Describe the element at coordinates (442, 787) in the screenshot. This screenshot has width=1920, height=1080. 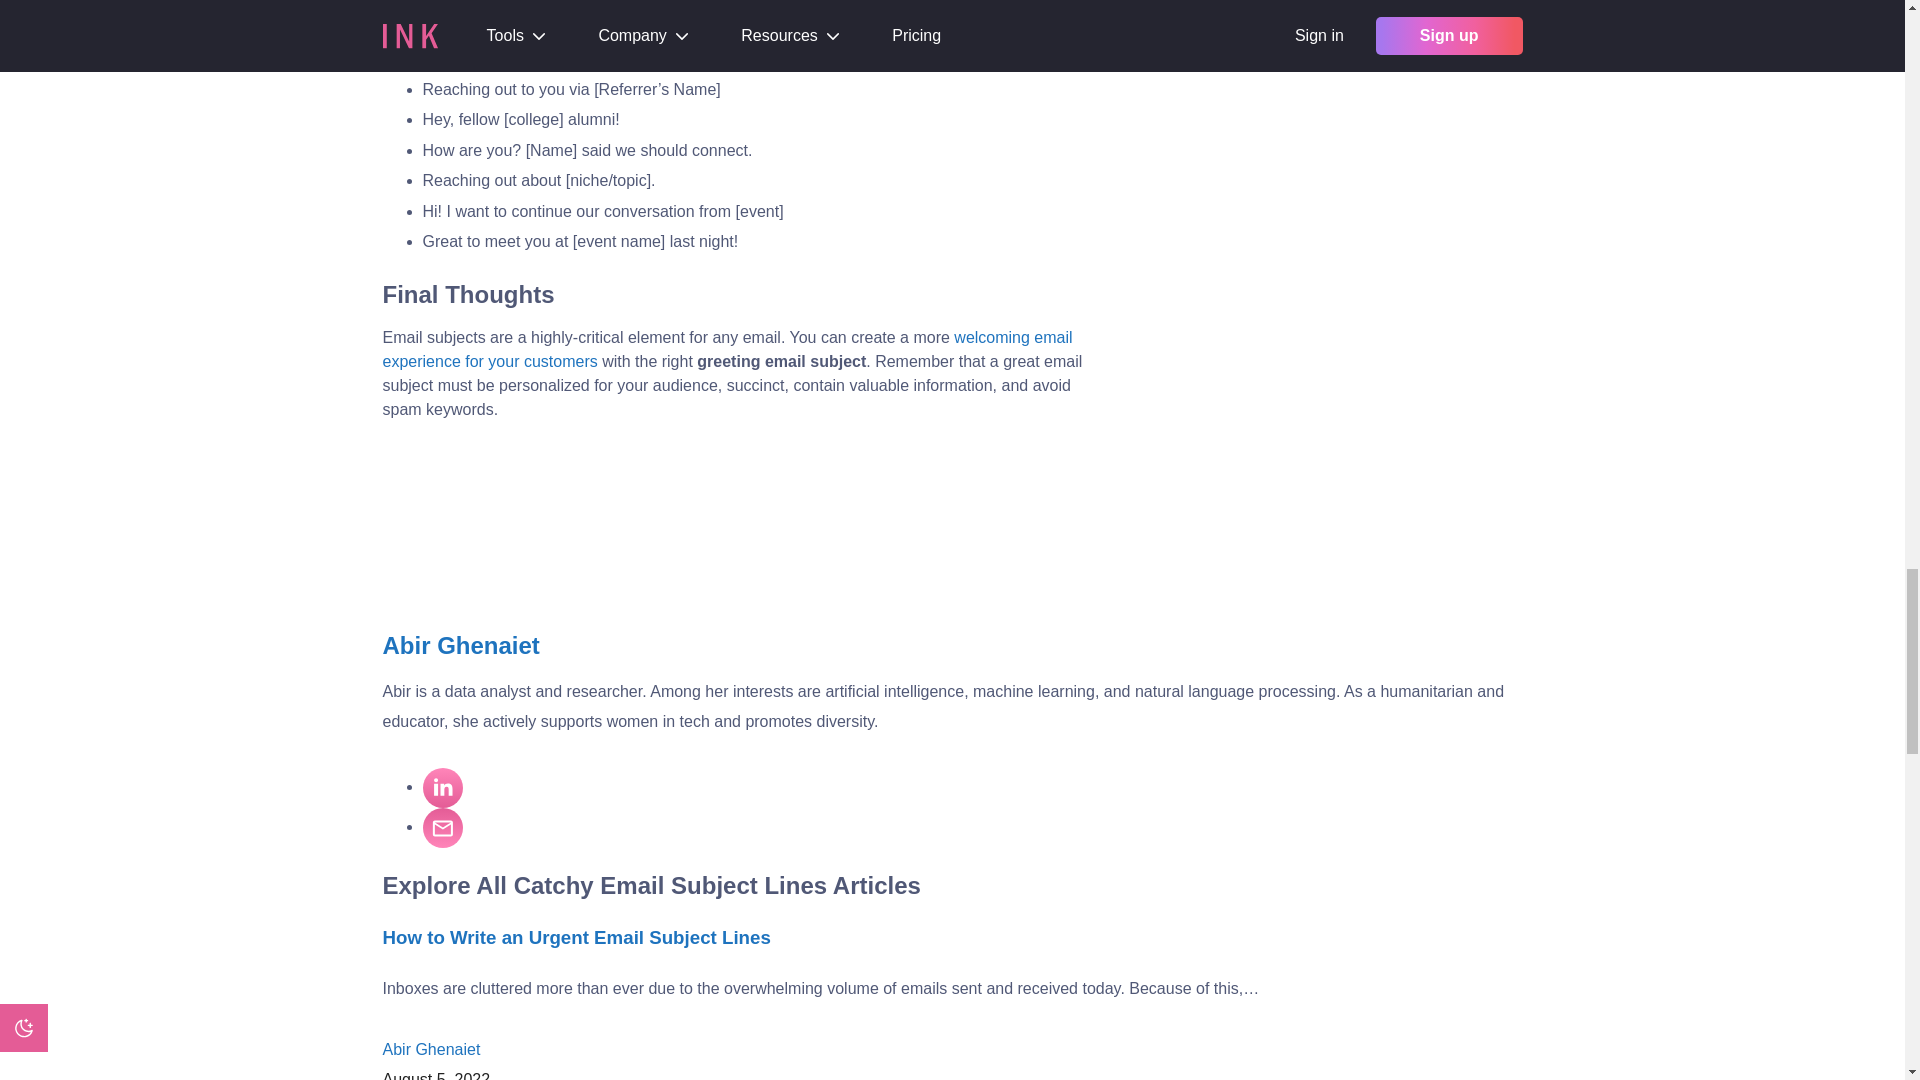
I see `Abir Ghenaiet LinkedIn` at that location.